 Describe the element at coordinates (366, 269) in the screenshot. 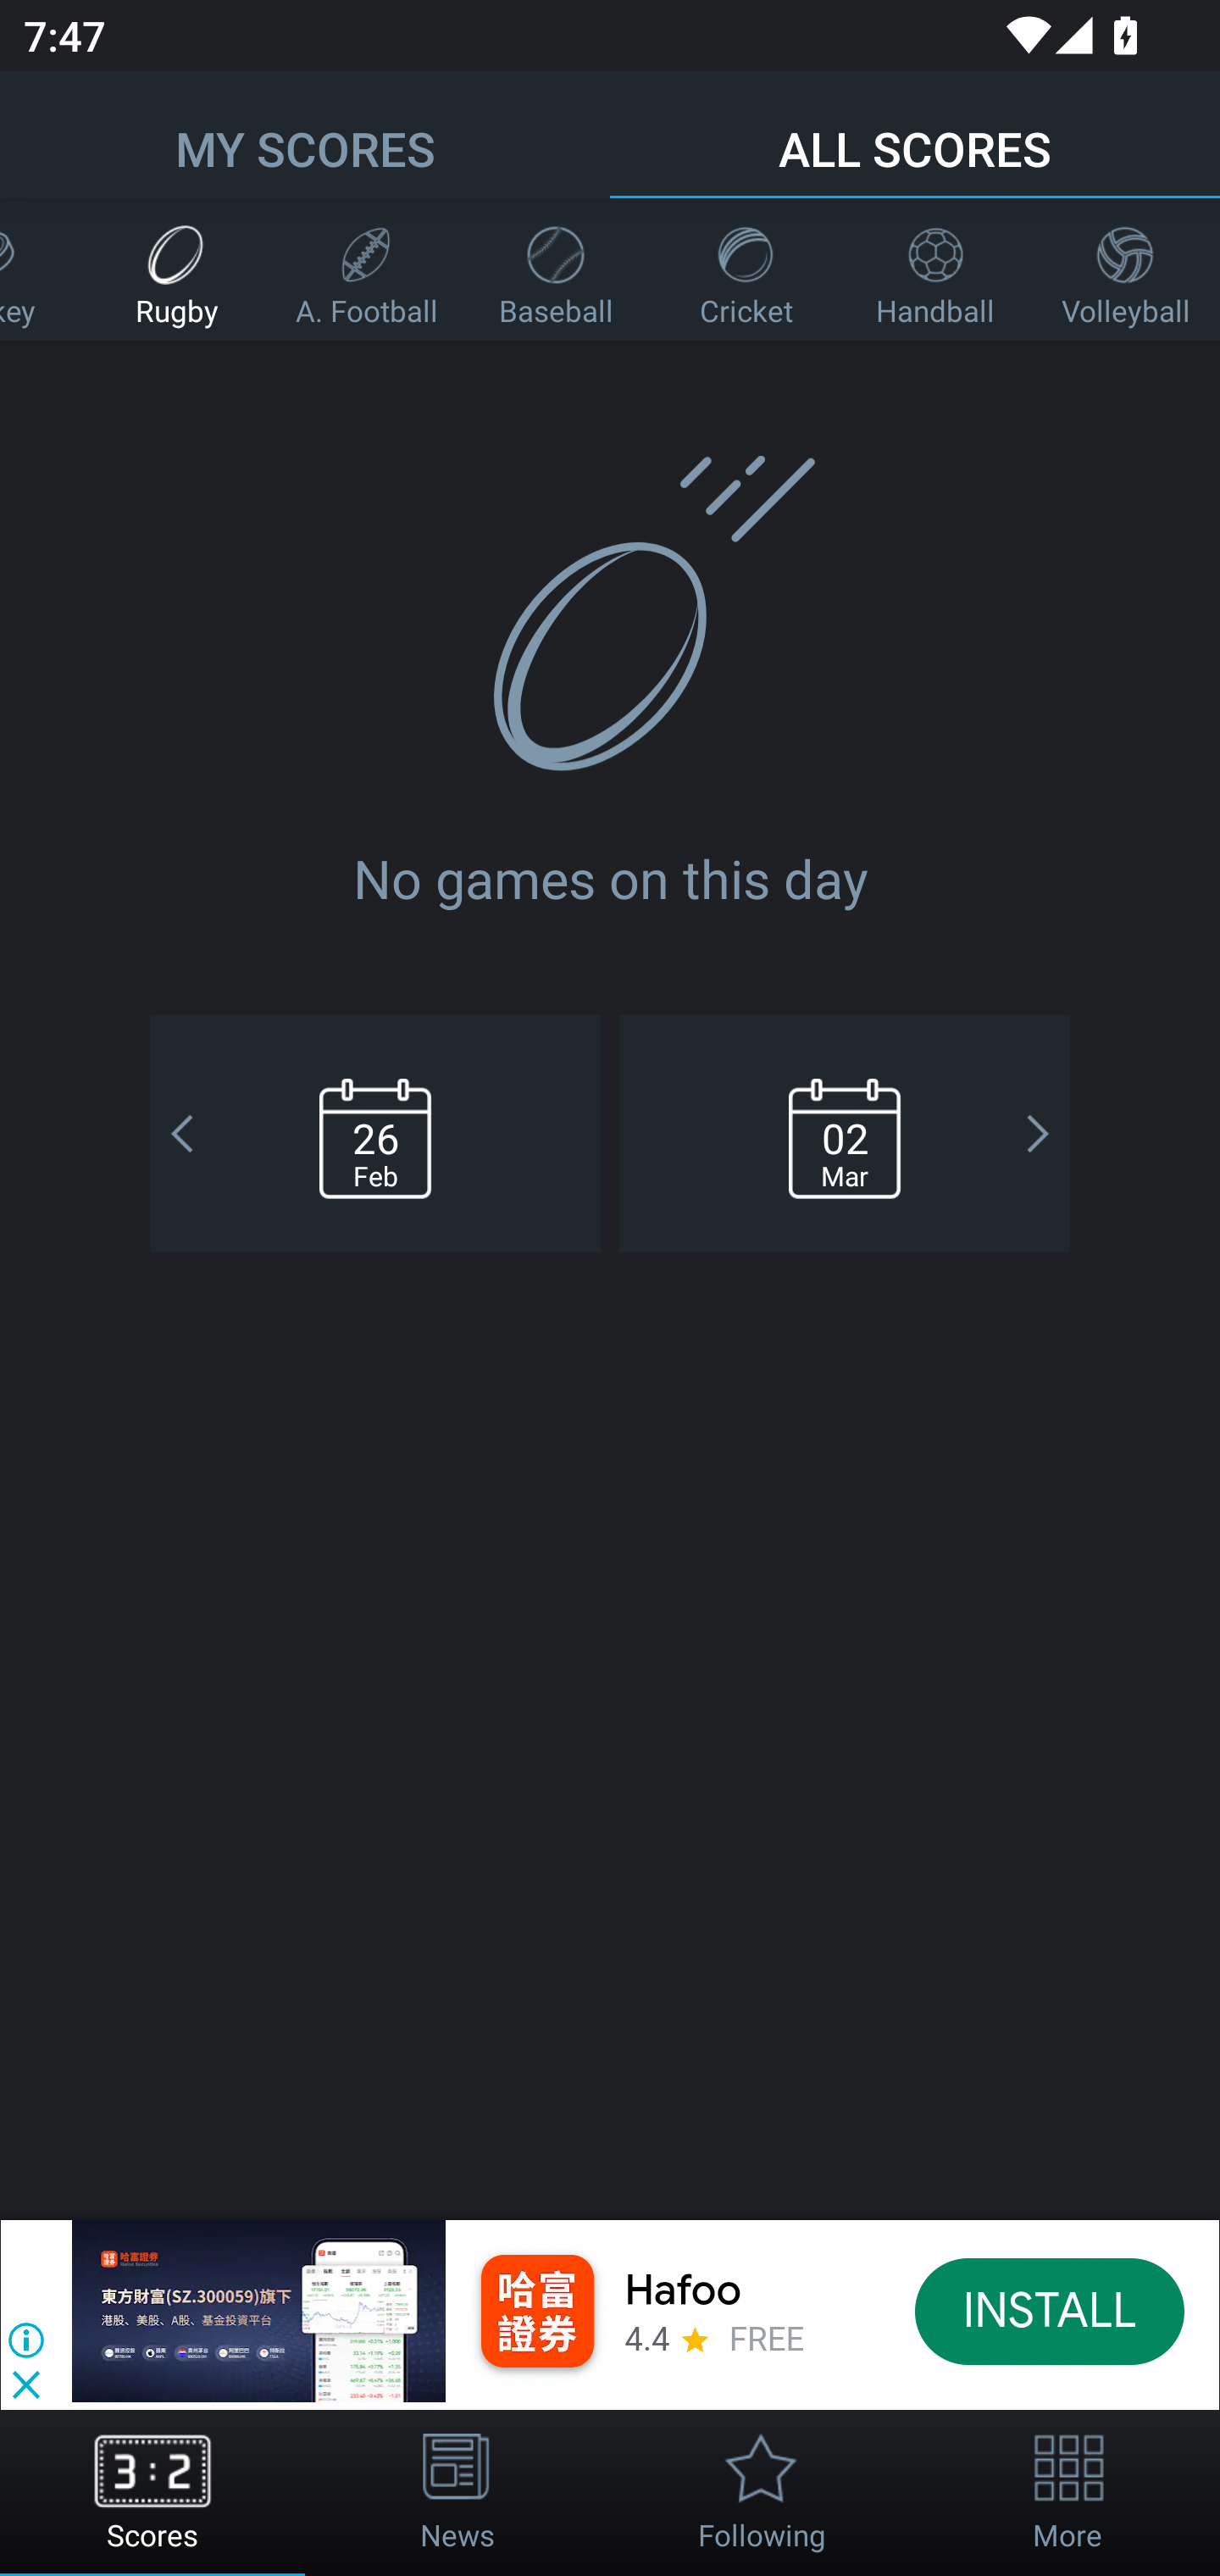

I see `A. Football` at that location.